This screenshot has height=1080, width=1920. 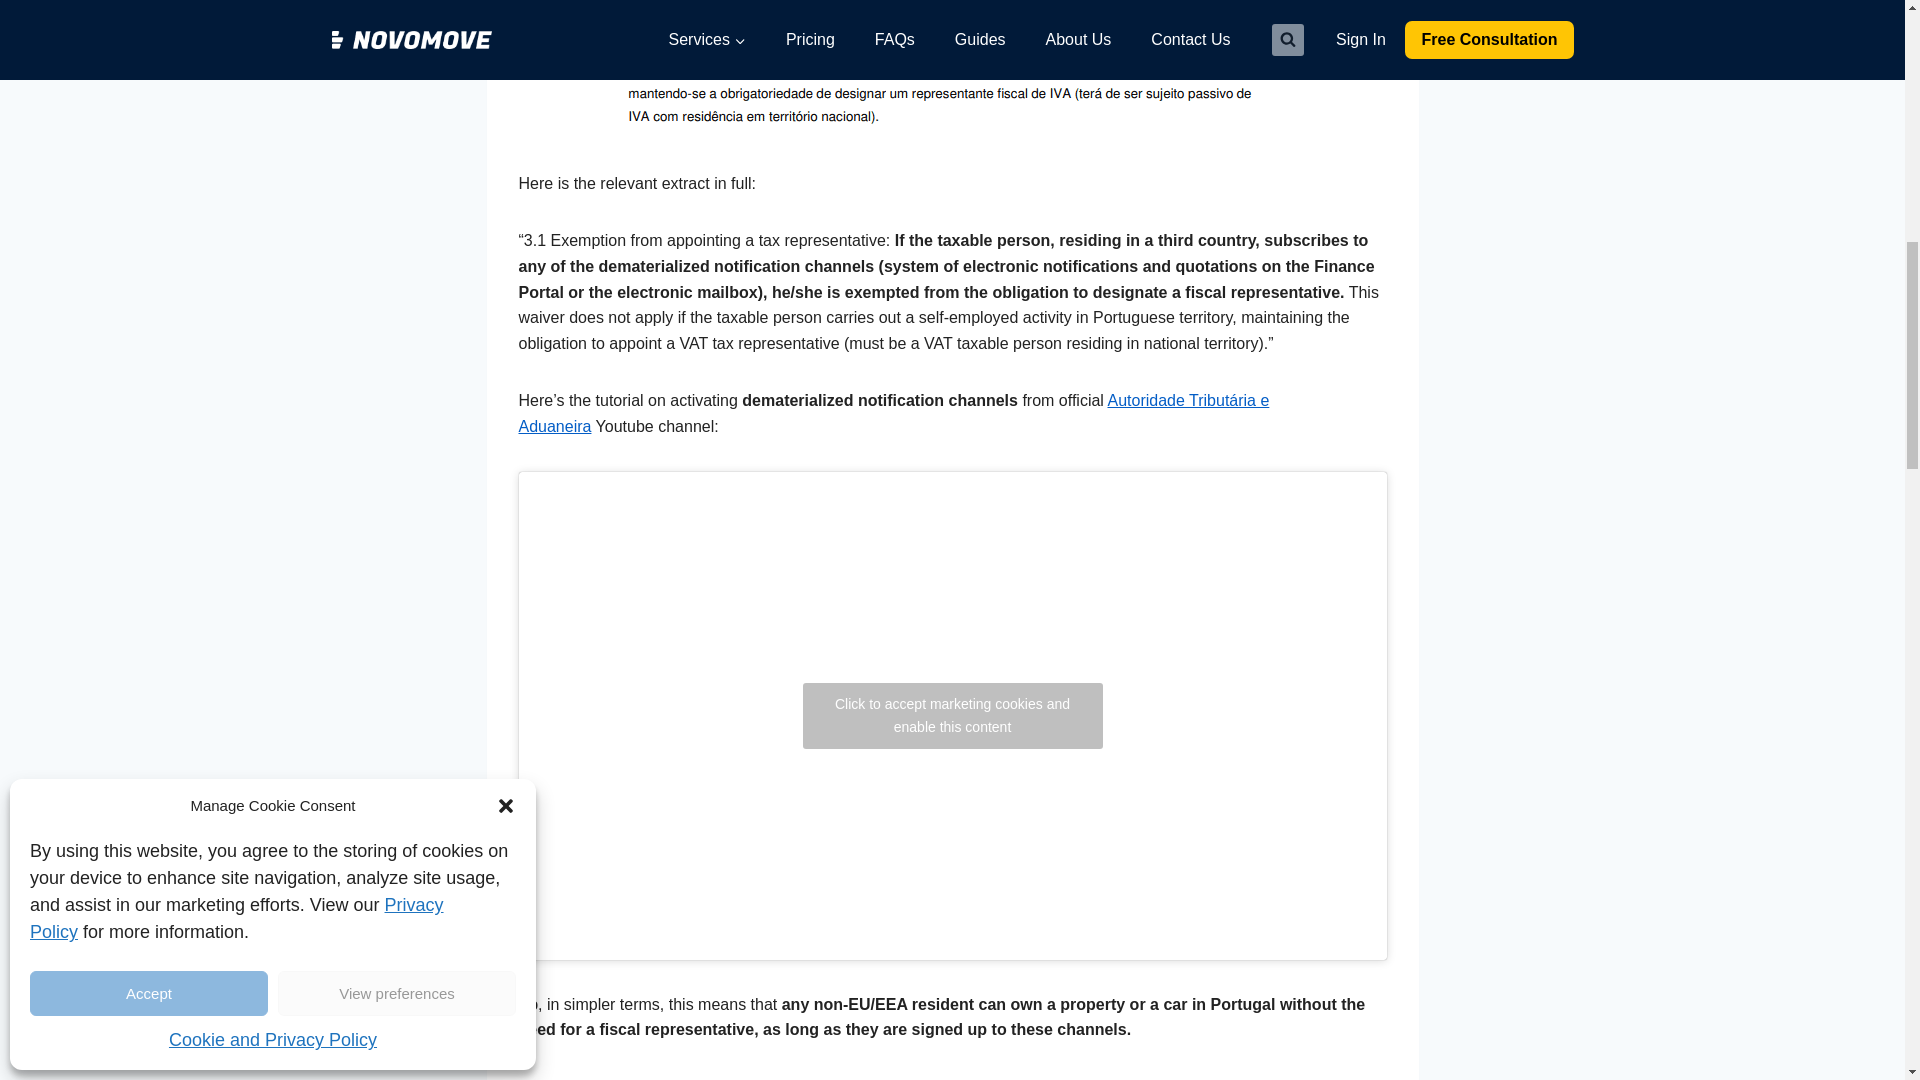 I want to click on Click to accept marketing cookies and enable this content, so click(x=952, y=716).